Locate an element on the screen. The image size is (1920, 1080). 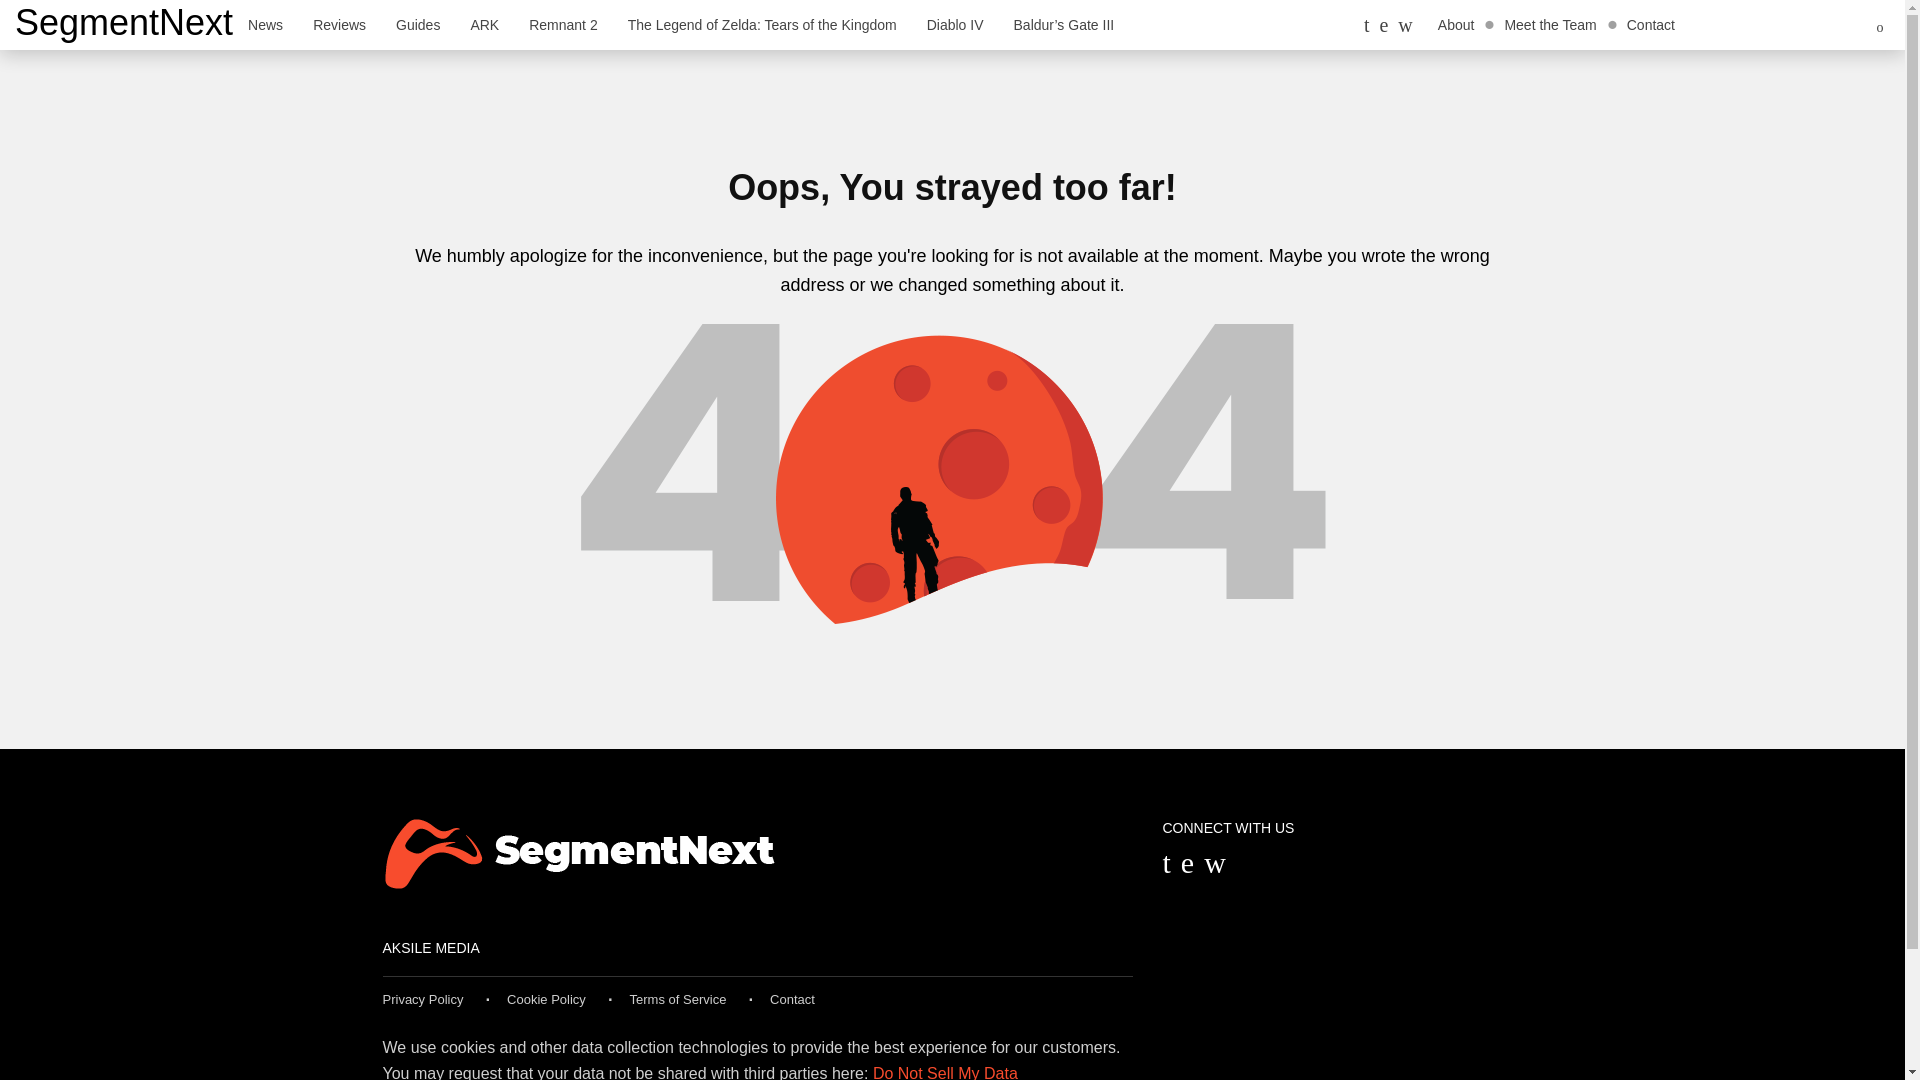
Contact is located at coordinates (1650, 24).